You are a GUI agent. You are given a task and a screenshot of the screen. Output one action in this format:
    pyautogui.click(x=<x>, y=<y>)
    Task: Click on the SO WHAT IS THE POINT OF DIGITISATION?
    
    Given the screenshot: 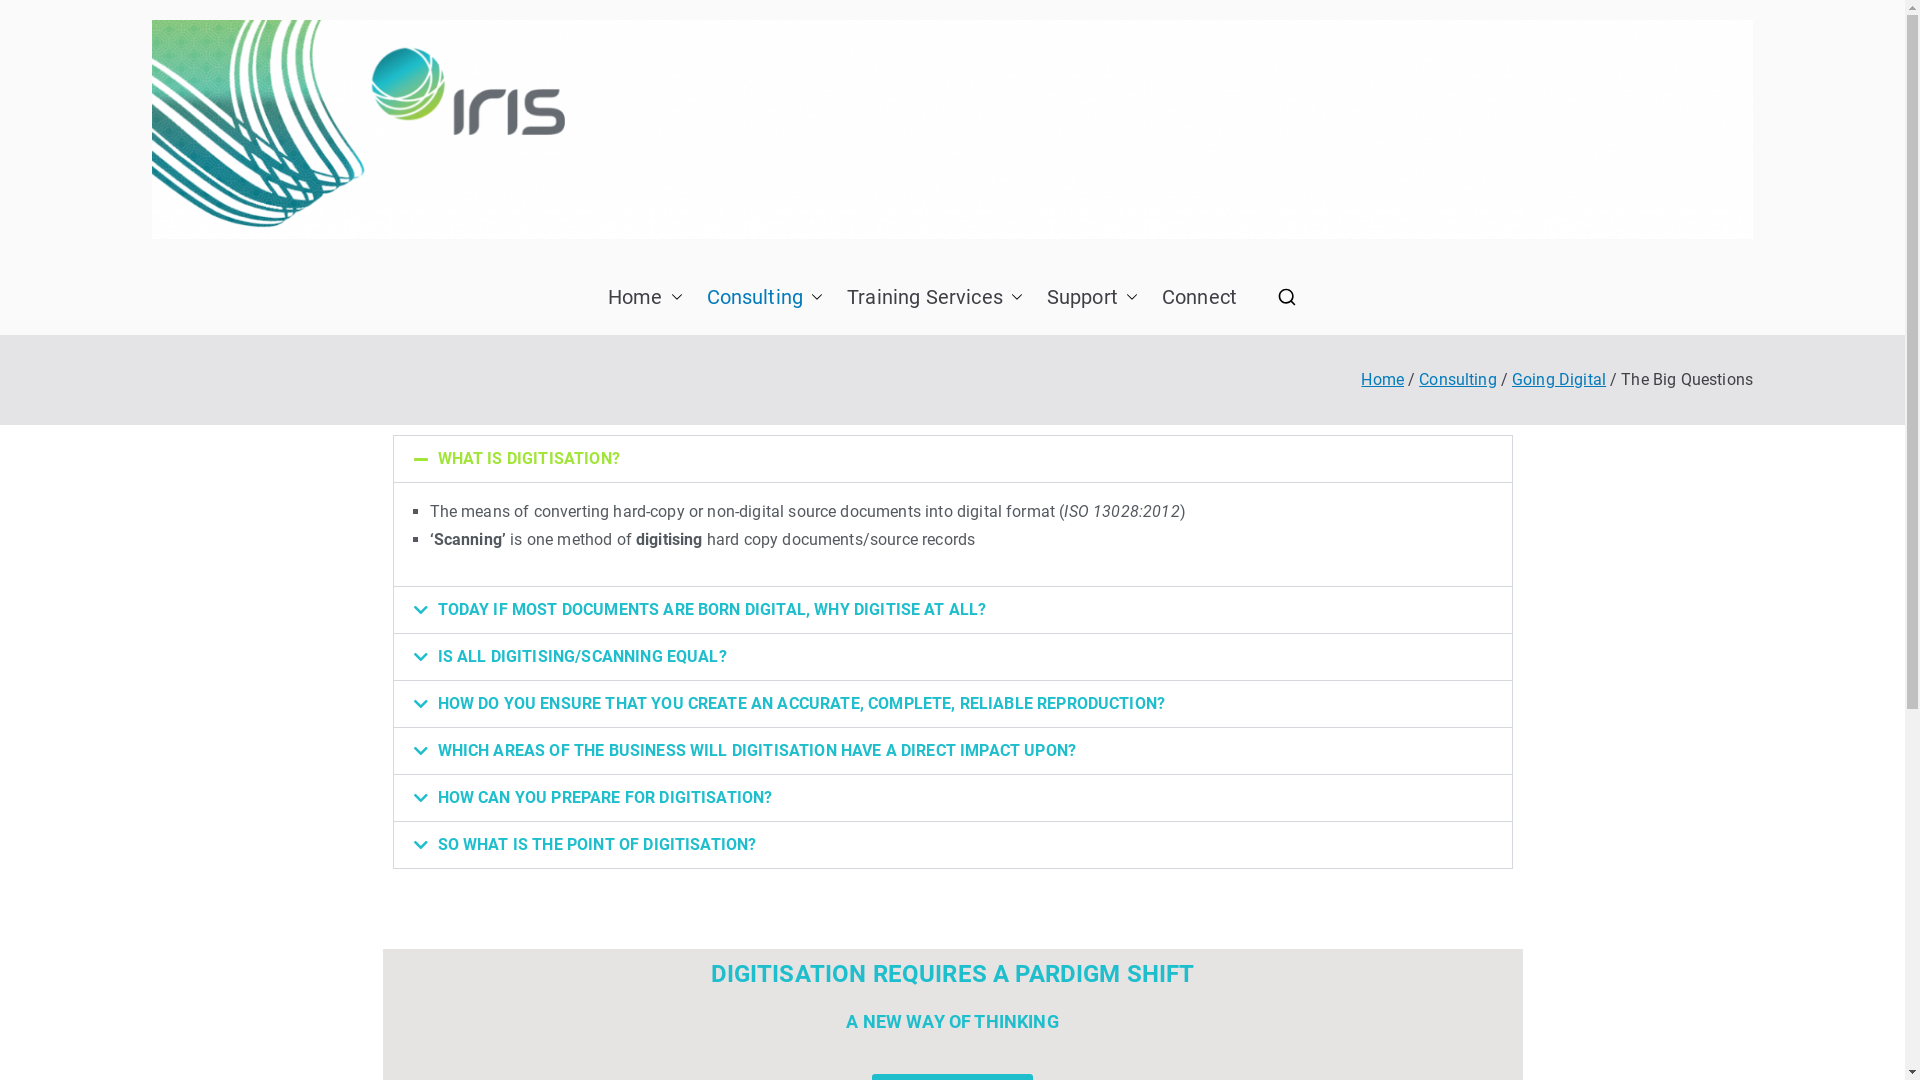 What is the action you would take?
    pyautogui.click(x=598, y=844)
    